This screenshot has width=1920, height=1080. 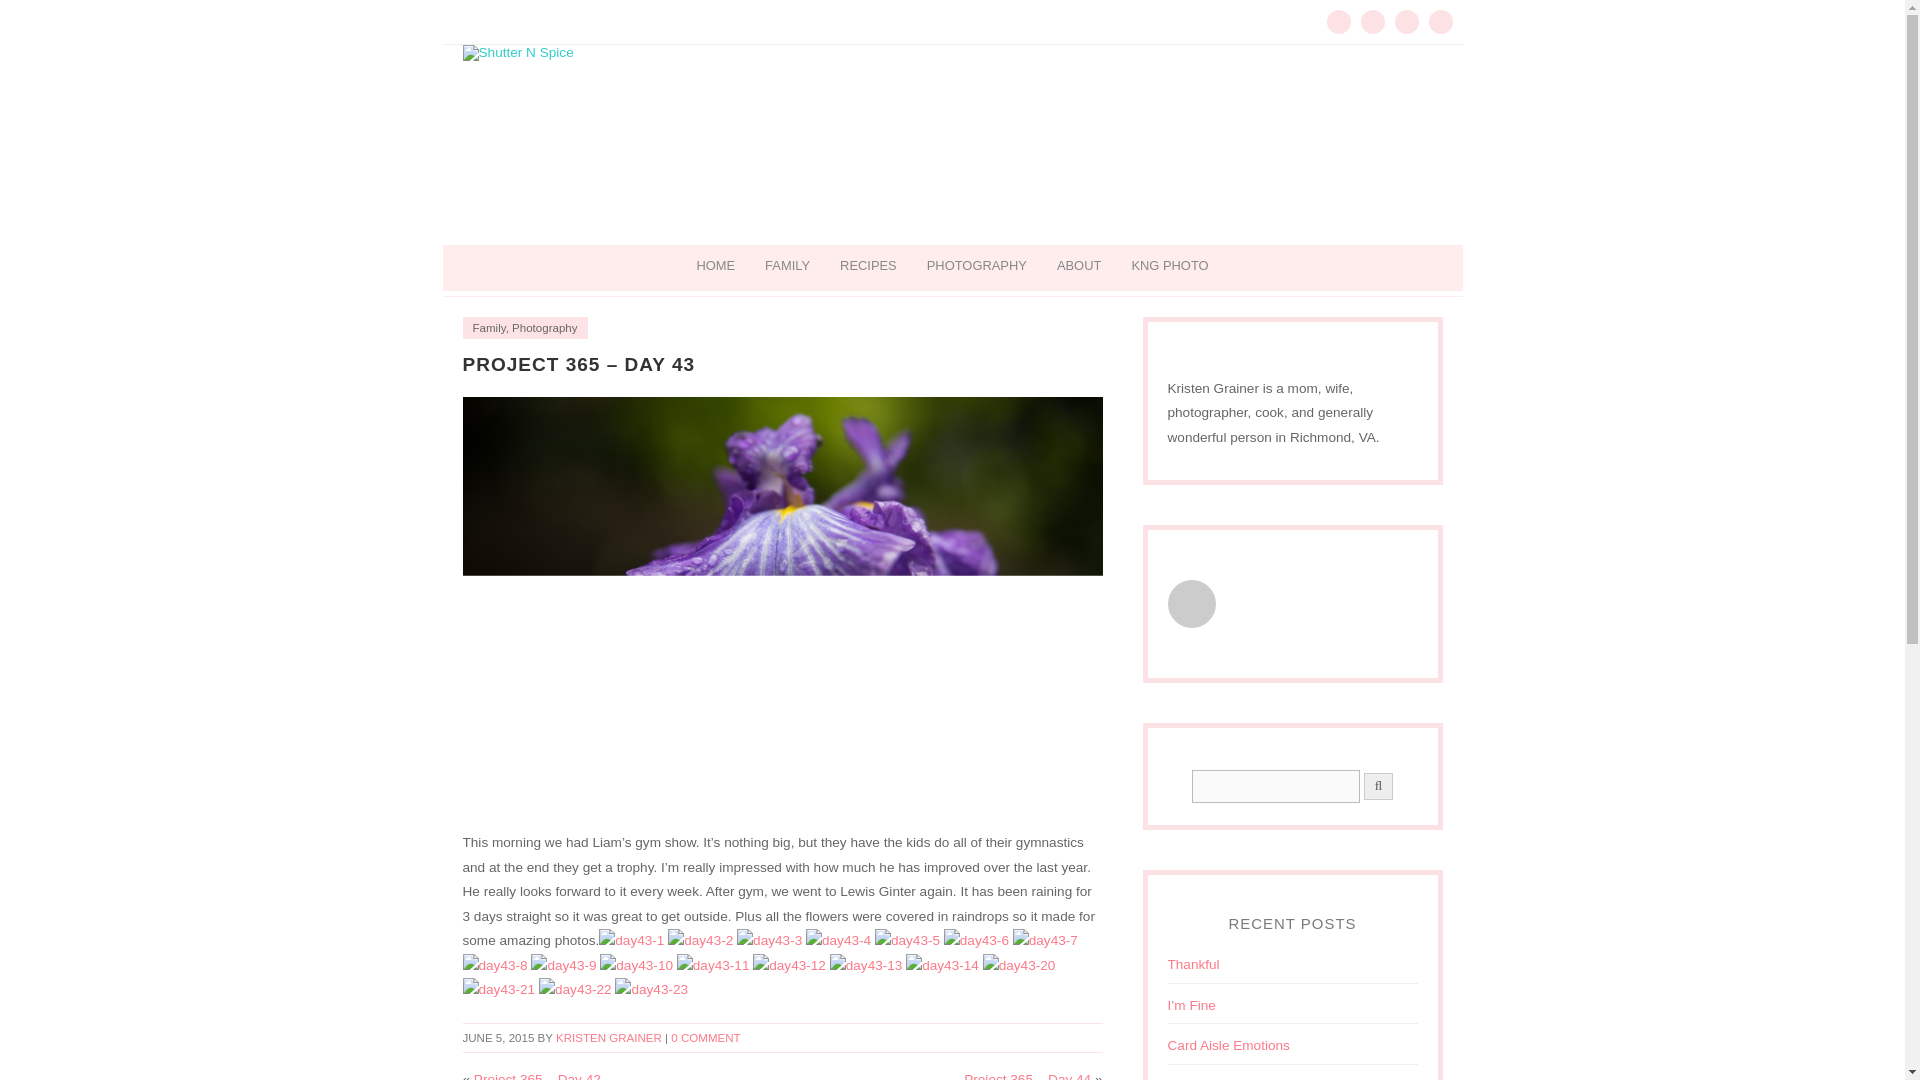 What do you see at coordinates (868, 266) in the screenshot?
I see `RECIPES` at bounding box center [868, 266].